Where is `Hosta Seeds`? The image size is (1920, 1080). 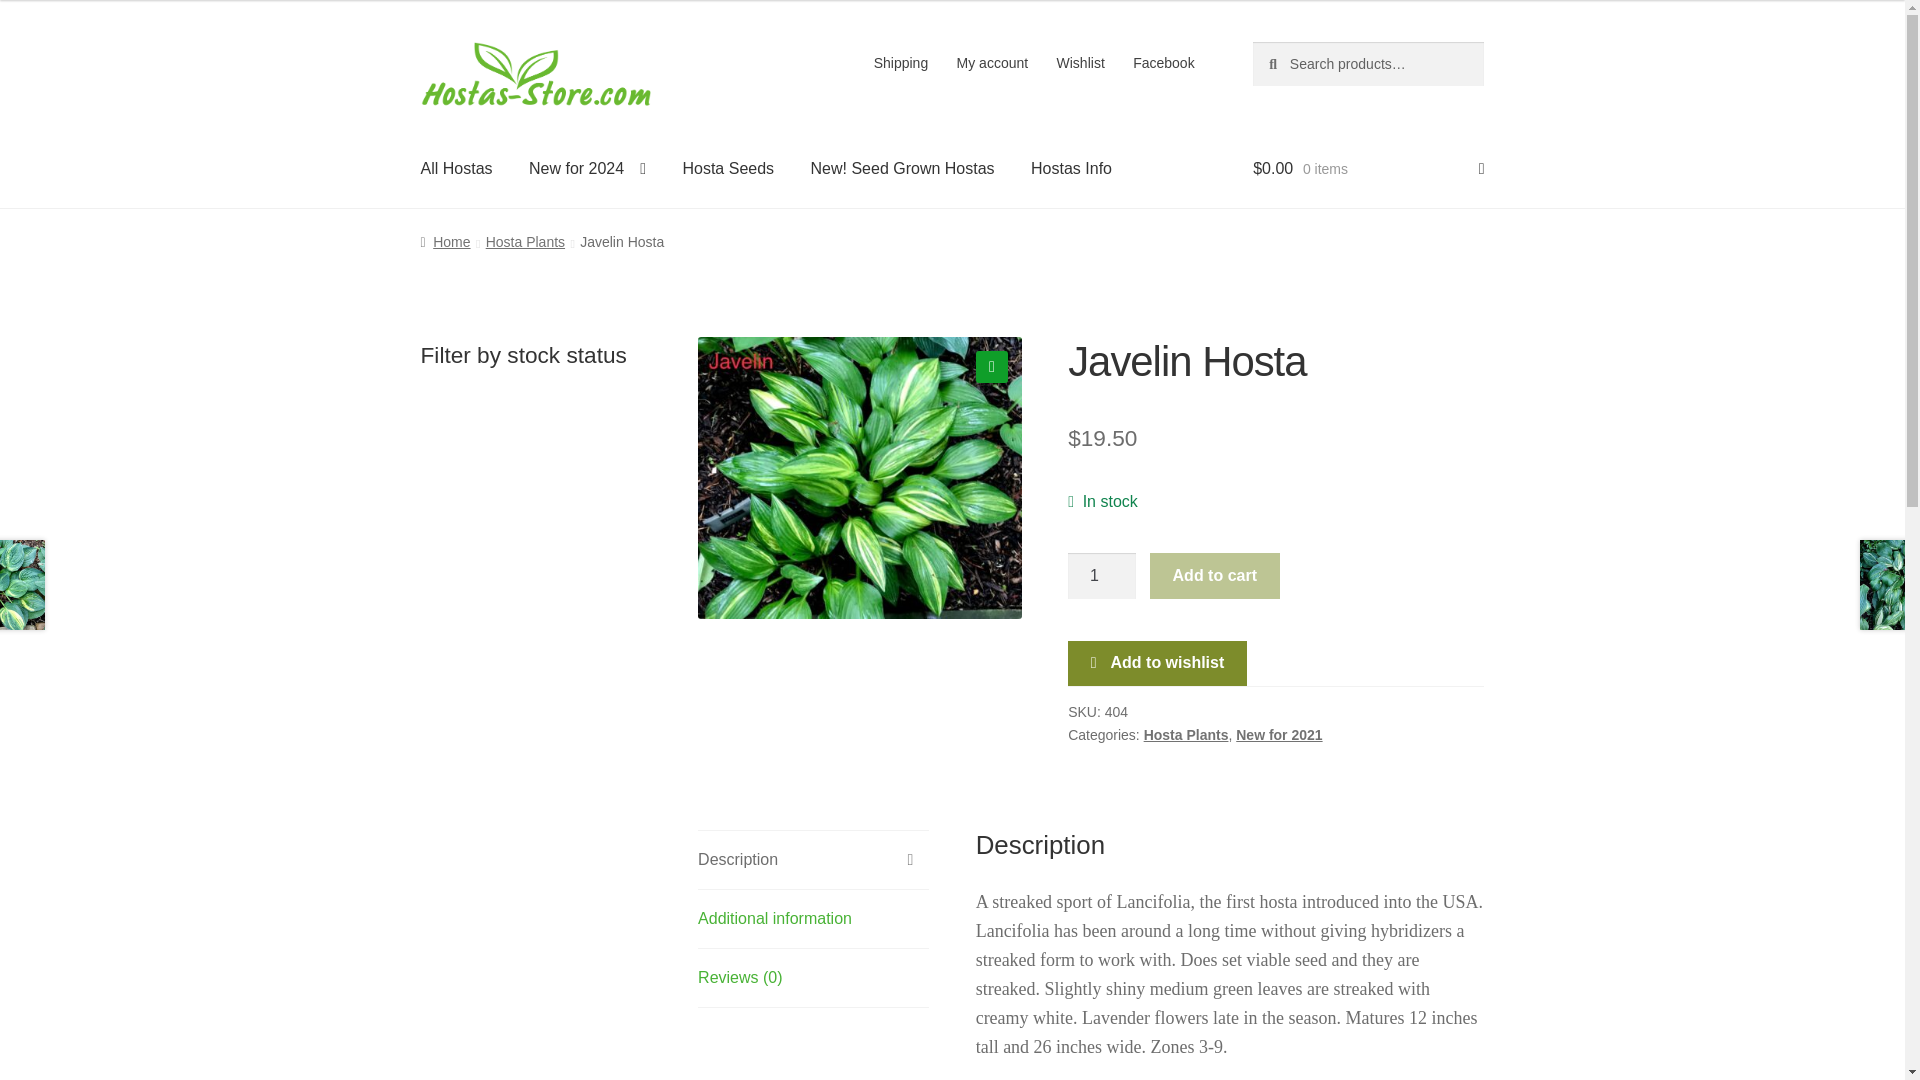
Hosta Seeds is located at coordinates (728, 168).